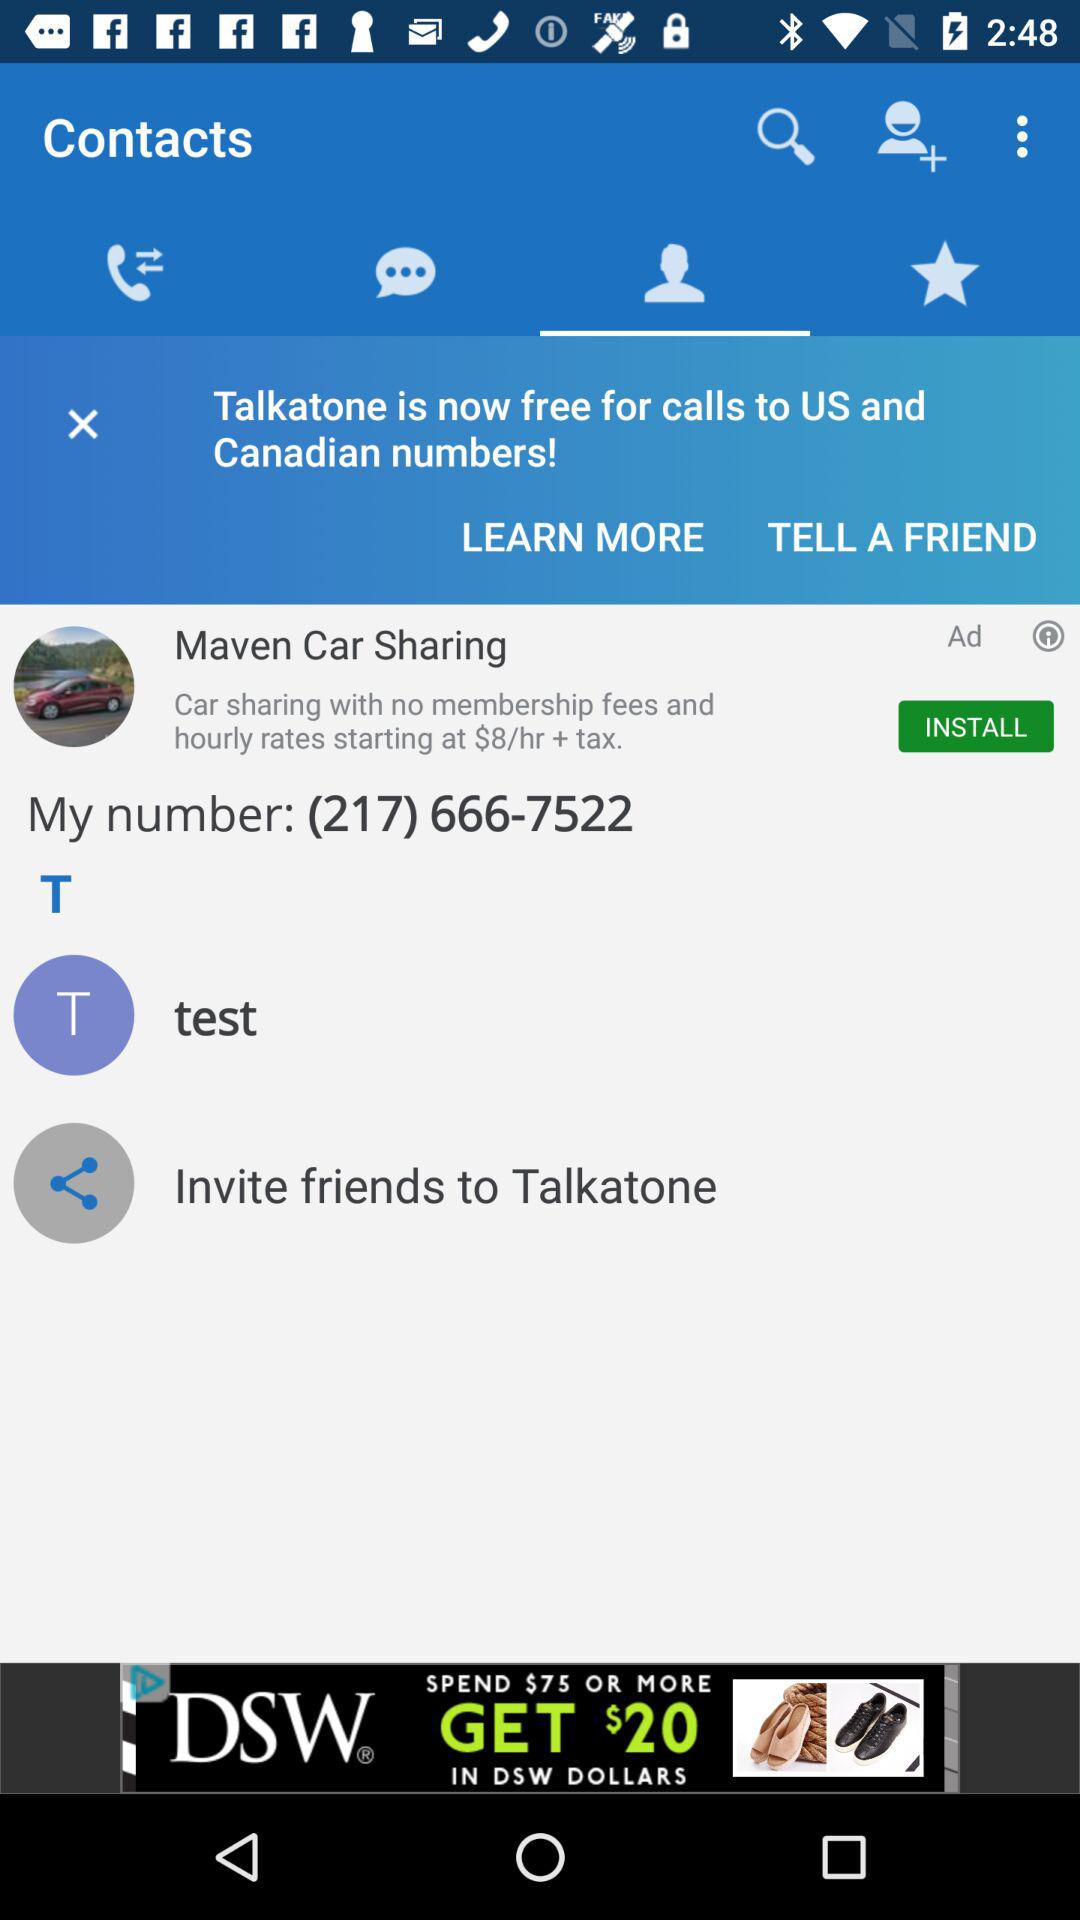 This screenshot has height=1920, width=1080. What do you see at coordinates (74, 686) in the screenshot?
I see `open picture of vehicle` at bounding box center [74, 686].